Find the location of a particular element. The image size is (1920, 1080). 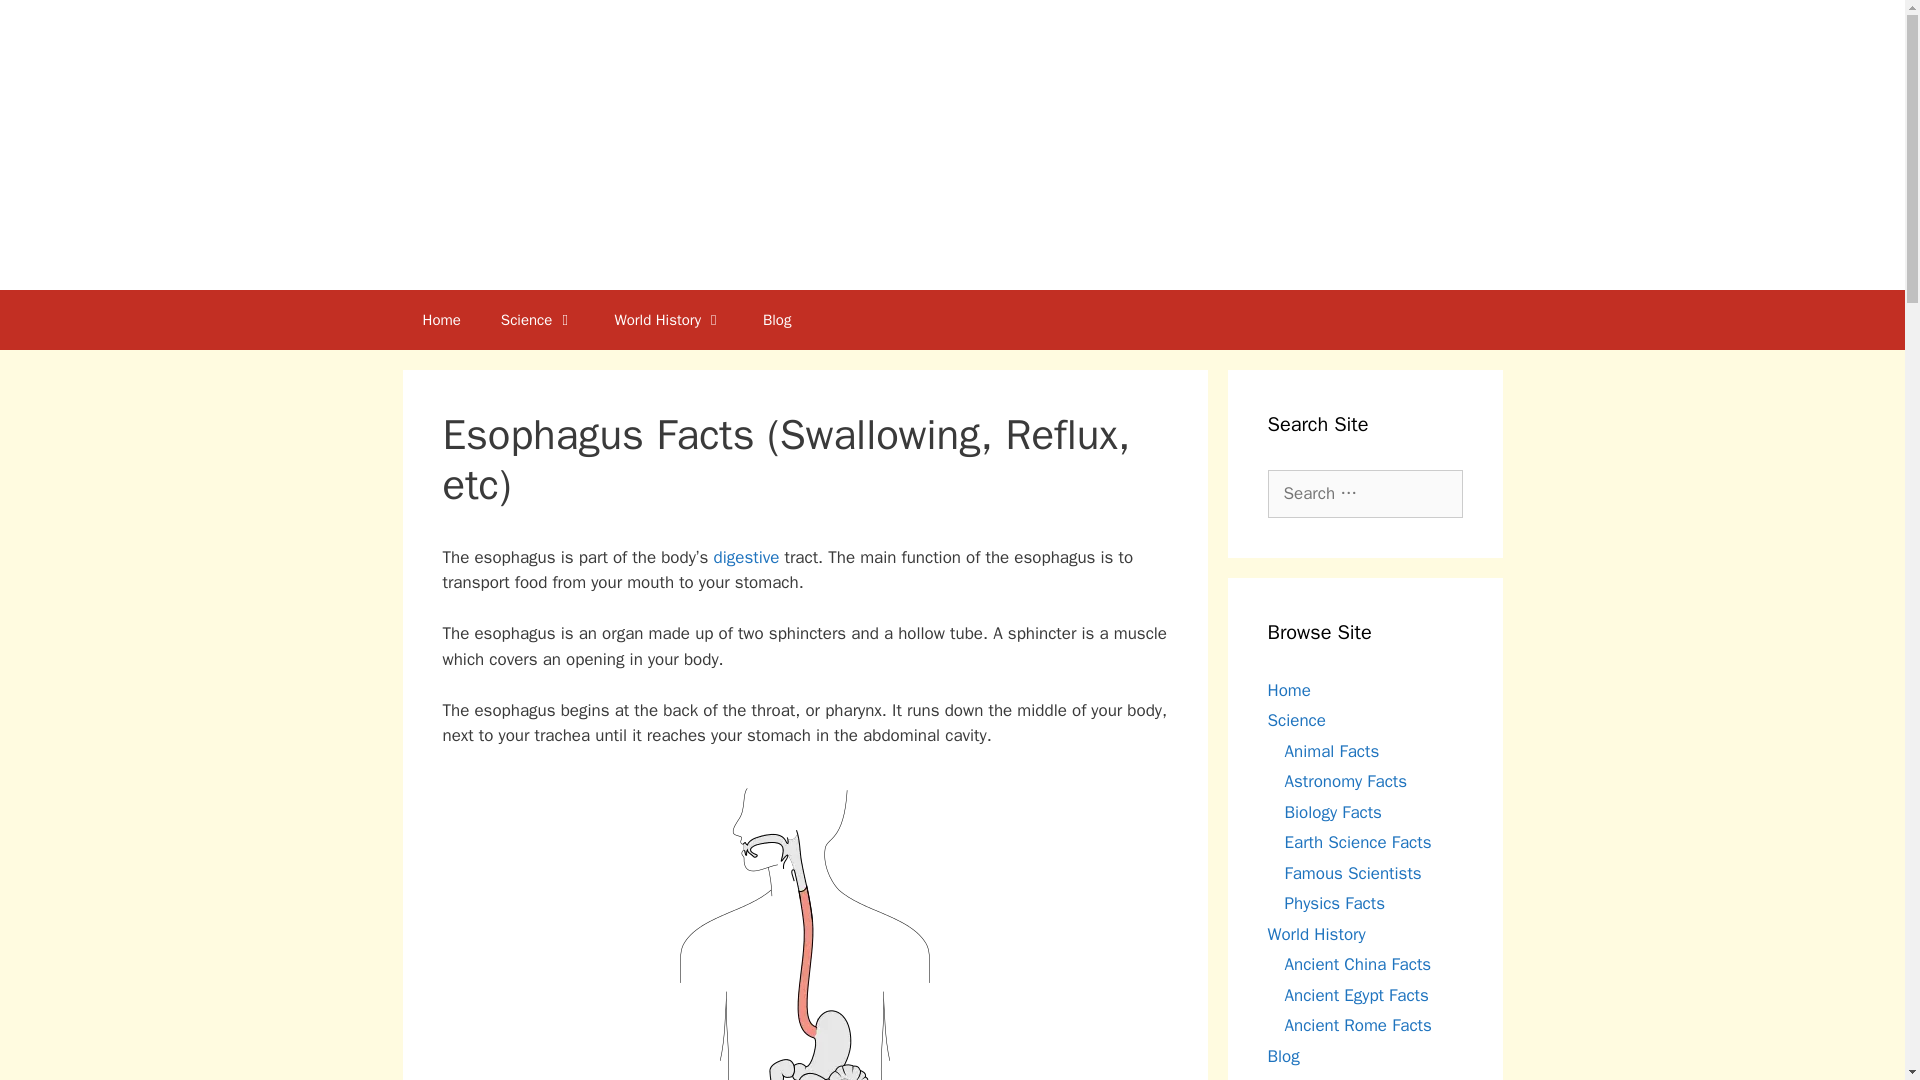

Ancient Egypt Facts is located at coordinates (1356, 994).